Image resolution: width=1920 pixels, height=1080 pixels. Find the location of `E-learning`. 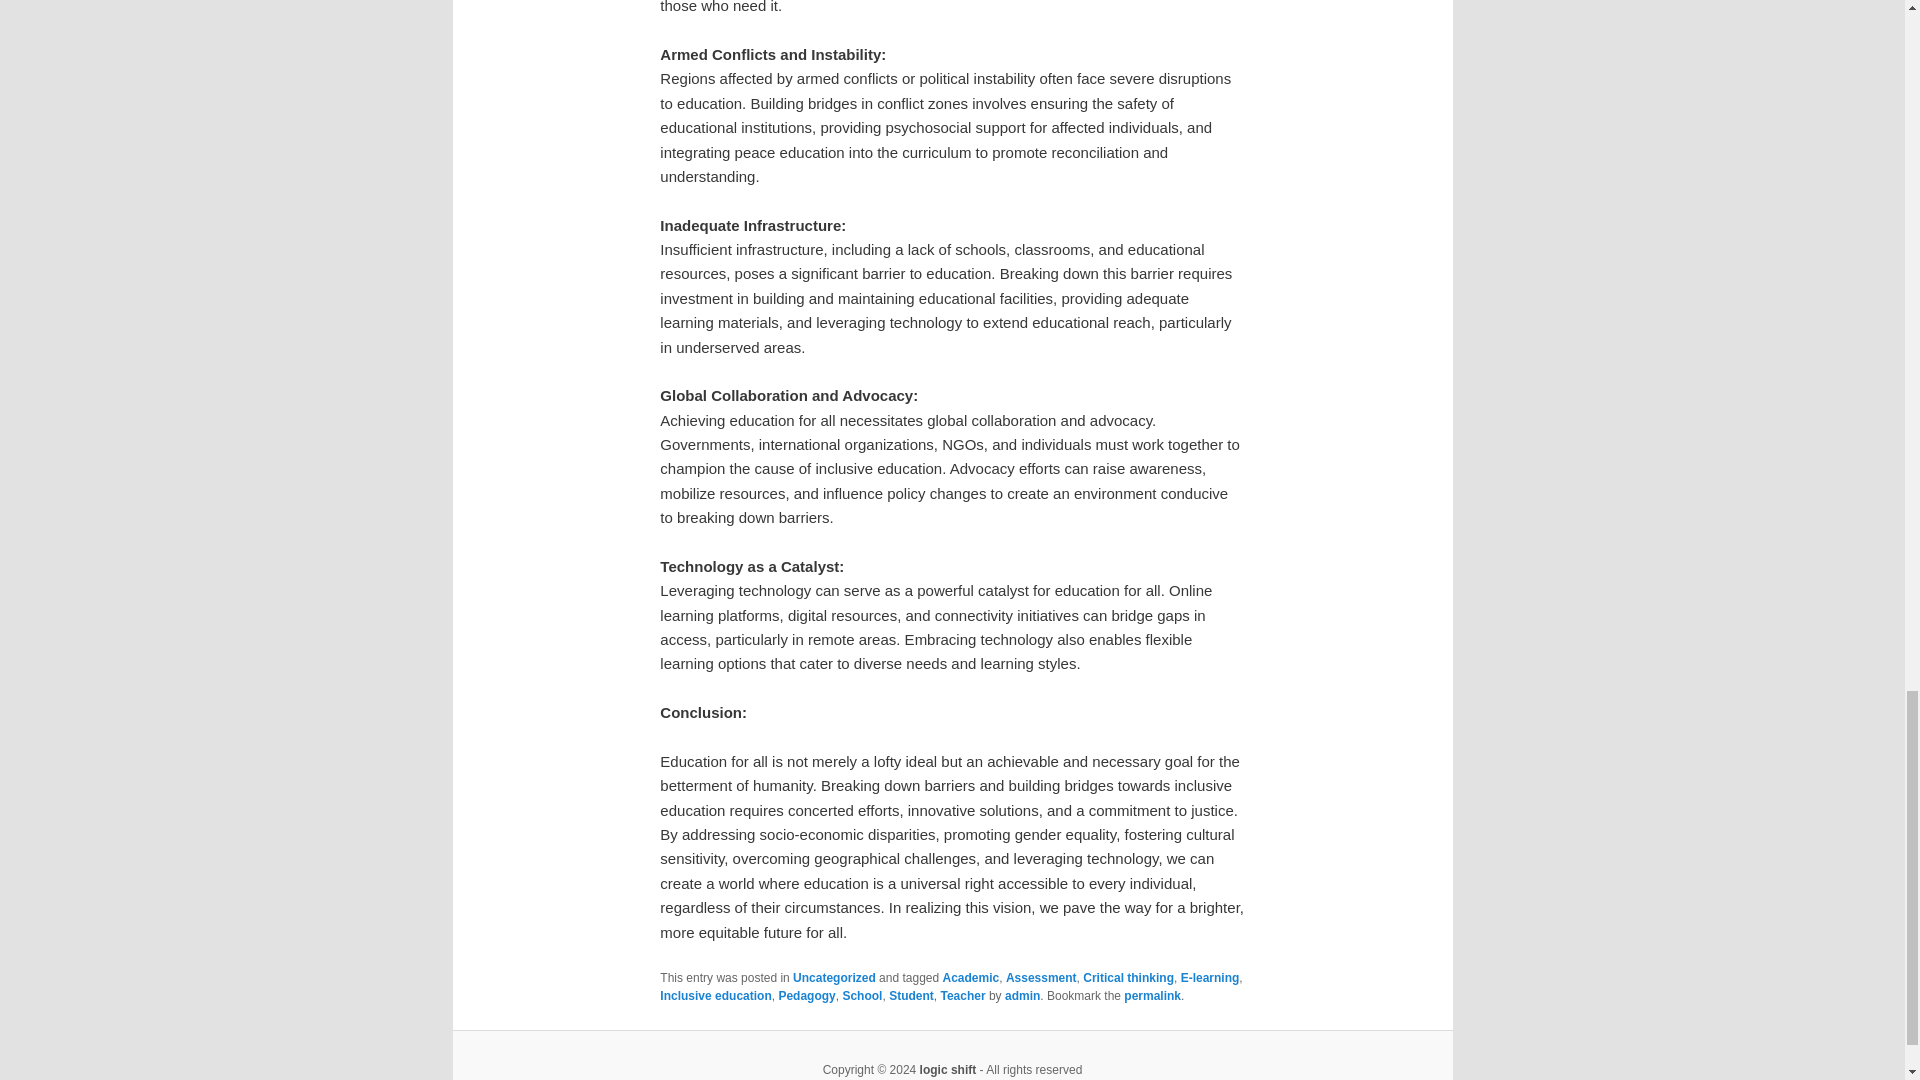

E-learning is located at coordinates (1210, 977).